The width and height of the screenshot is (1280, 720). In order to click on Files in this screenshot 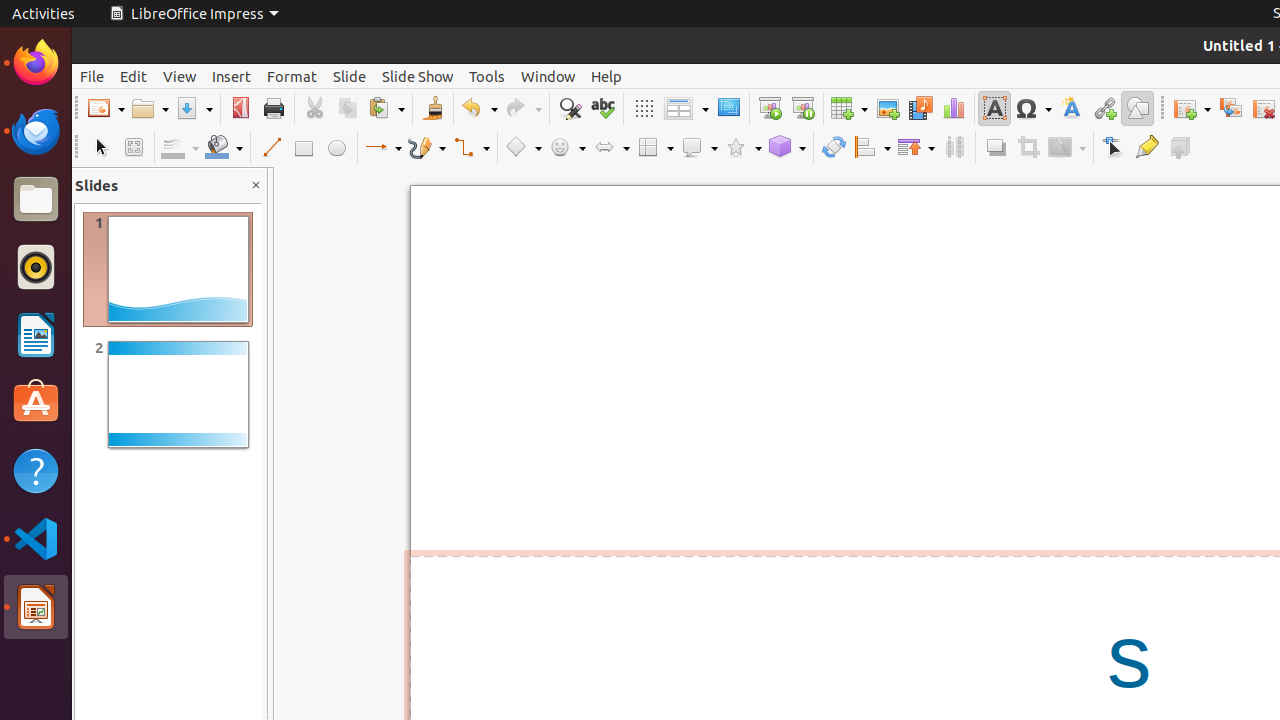, I will do `click(36, 200)`.